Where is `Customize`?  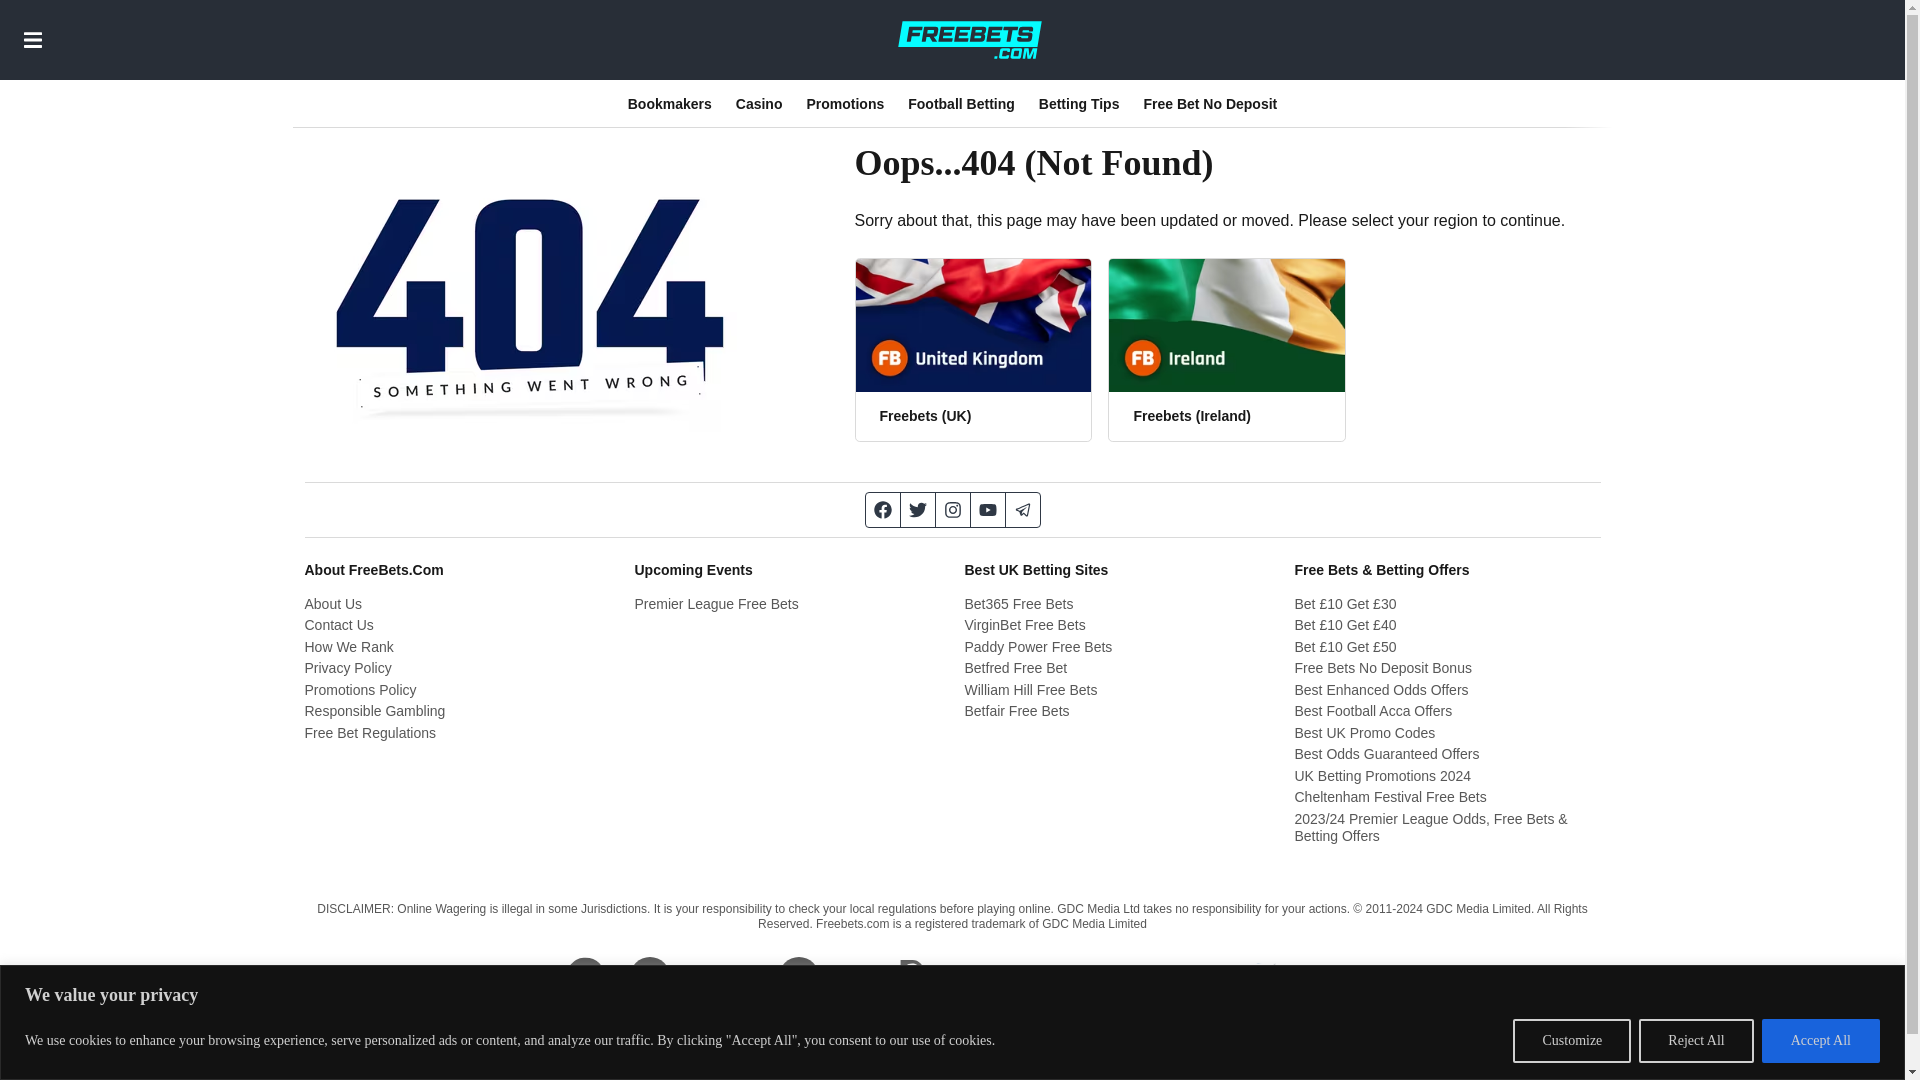 Customize is located at coordinates (1571, 1040).